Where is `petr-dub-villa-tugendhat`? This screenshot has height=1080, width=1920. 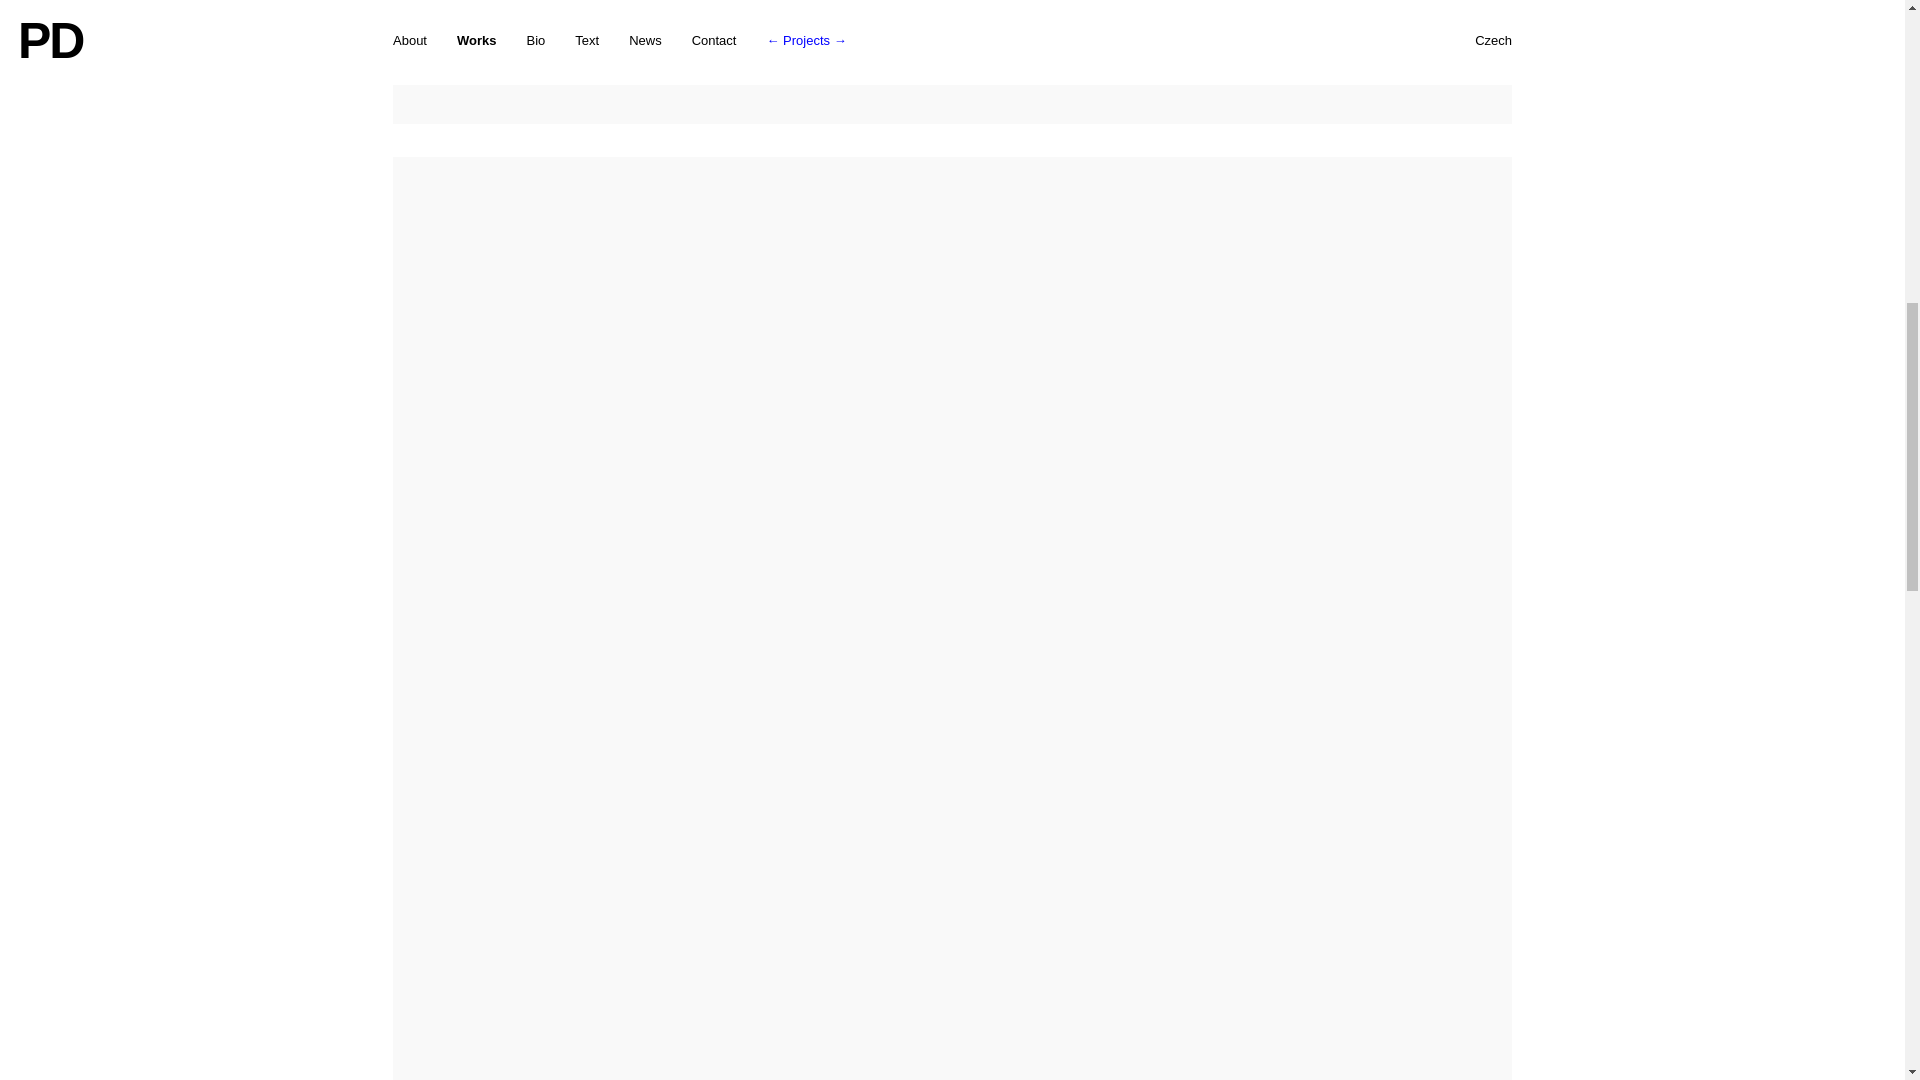
petr-dub-villa-tugendhat is located at coordinates (952, 62).